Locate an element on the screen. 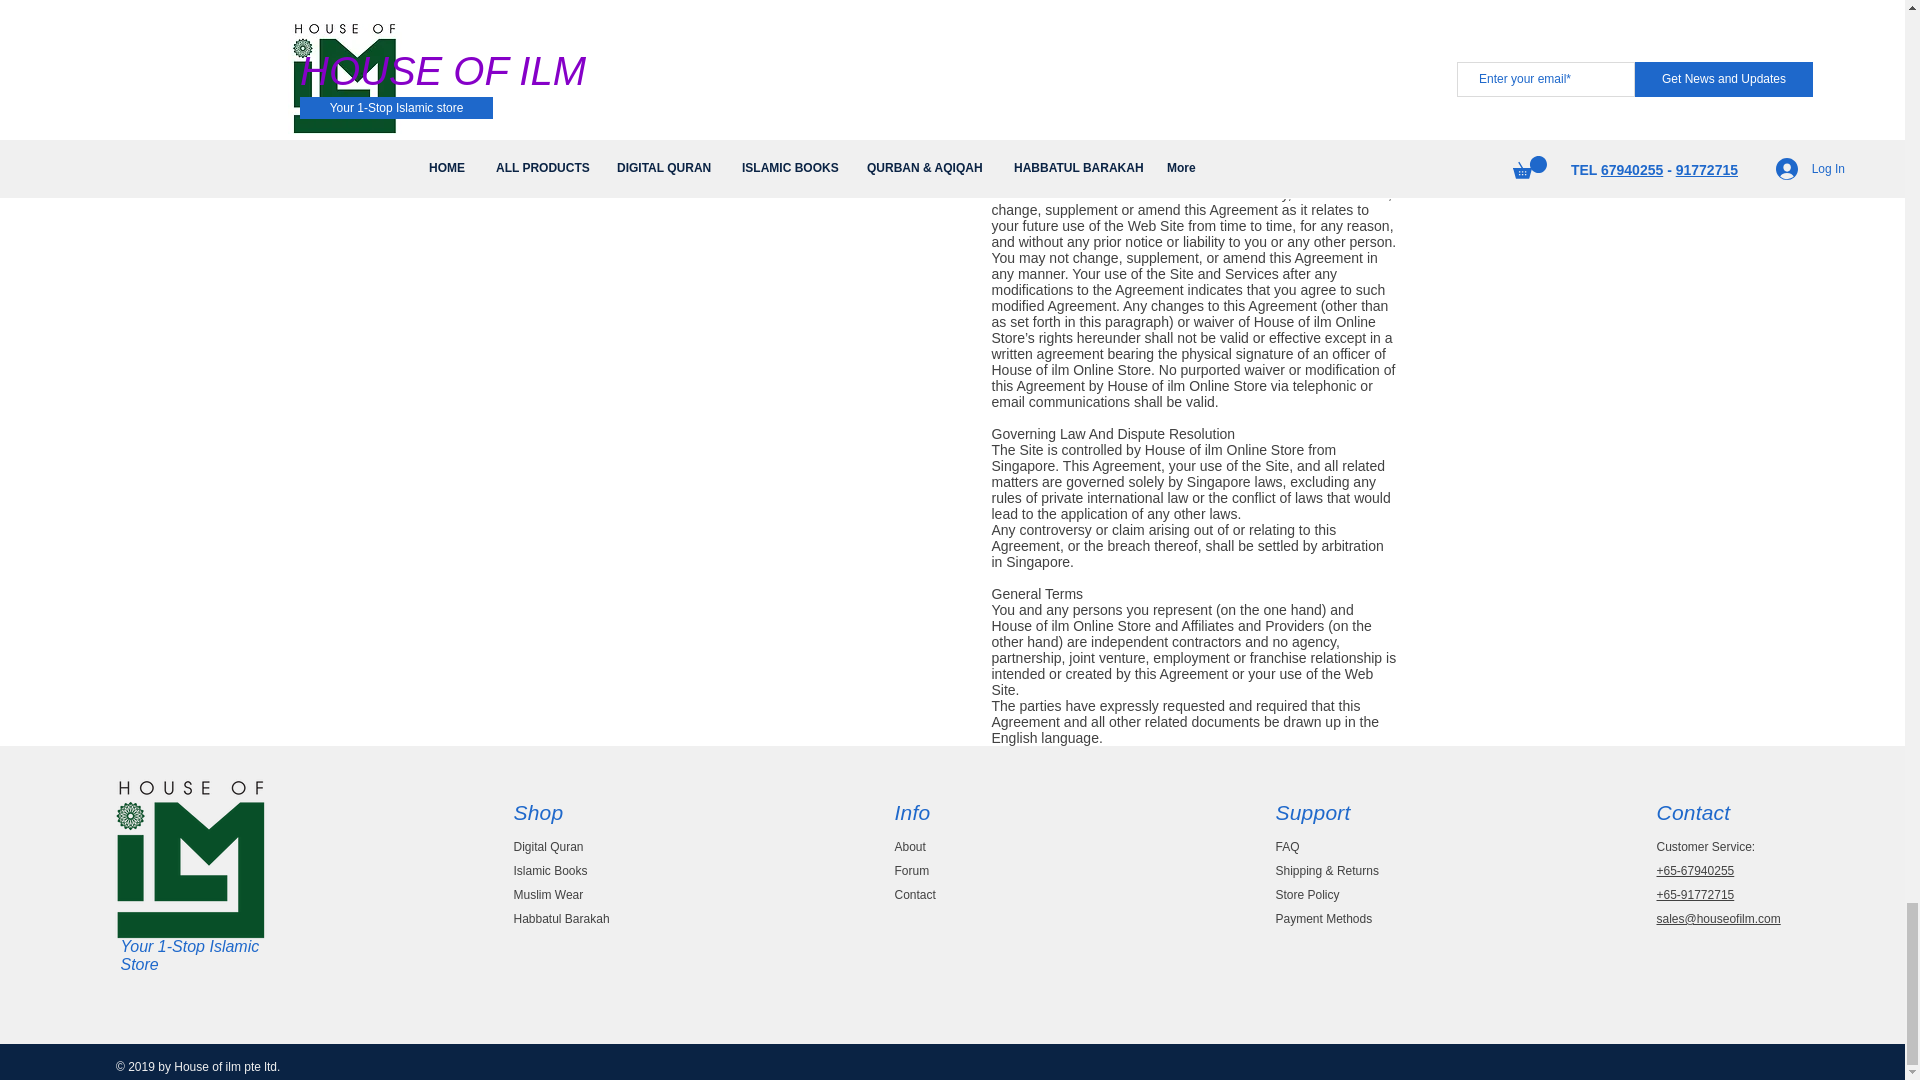  FAQ is located at coordinates (1288, 847).